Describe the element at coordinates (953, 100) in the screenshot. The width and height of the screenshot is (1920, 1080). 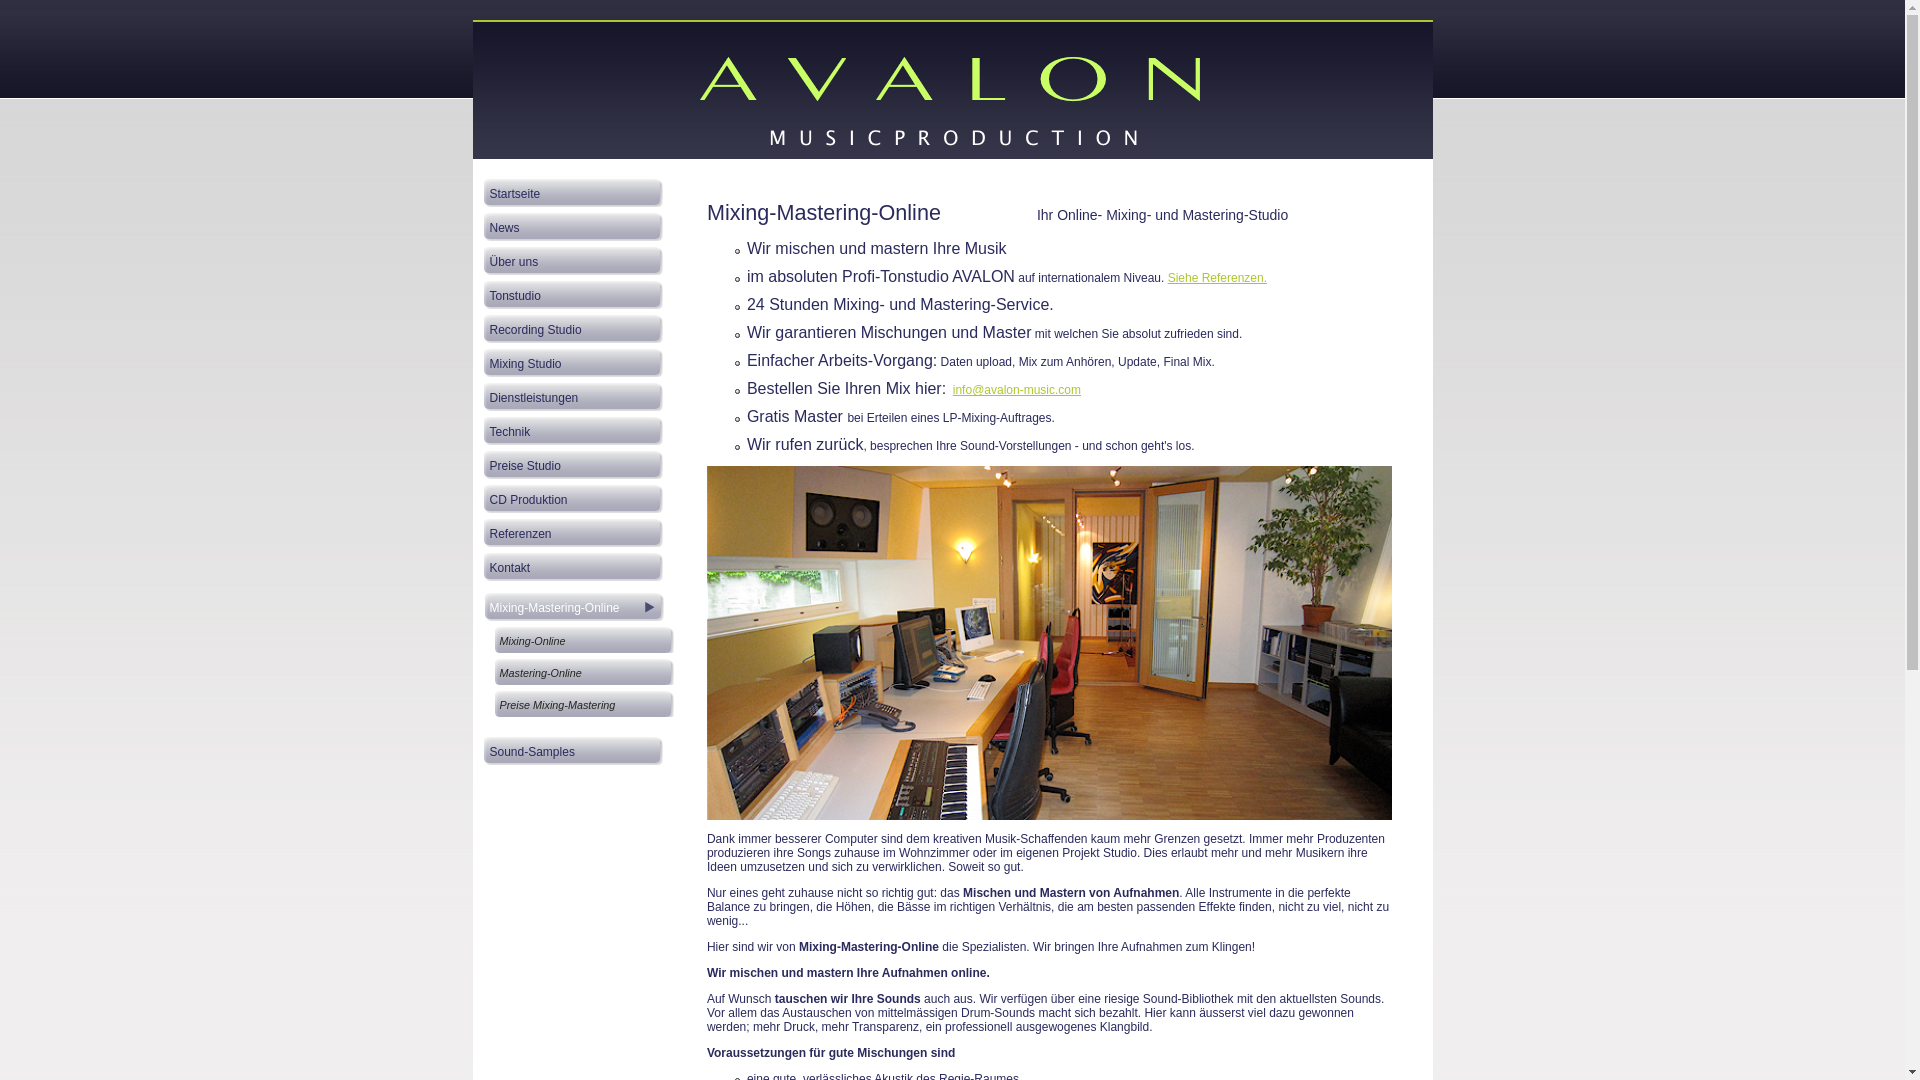
I see `Avalon Music` at that location.